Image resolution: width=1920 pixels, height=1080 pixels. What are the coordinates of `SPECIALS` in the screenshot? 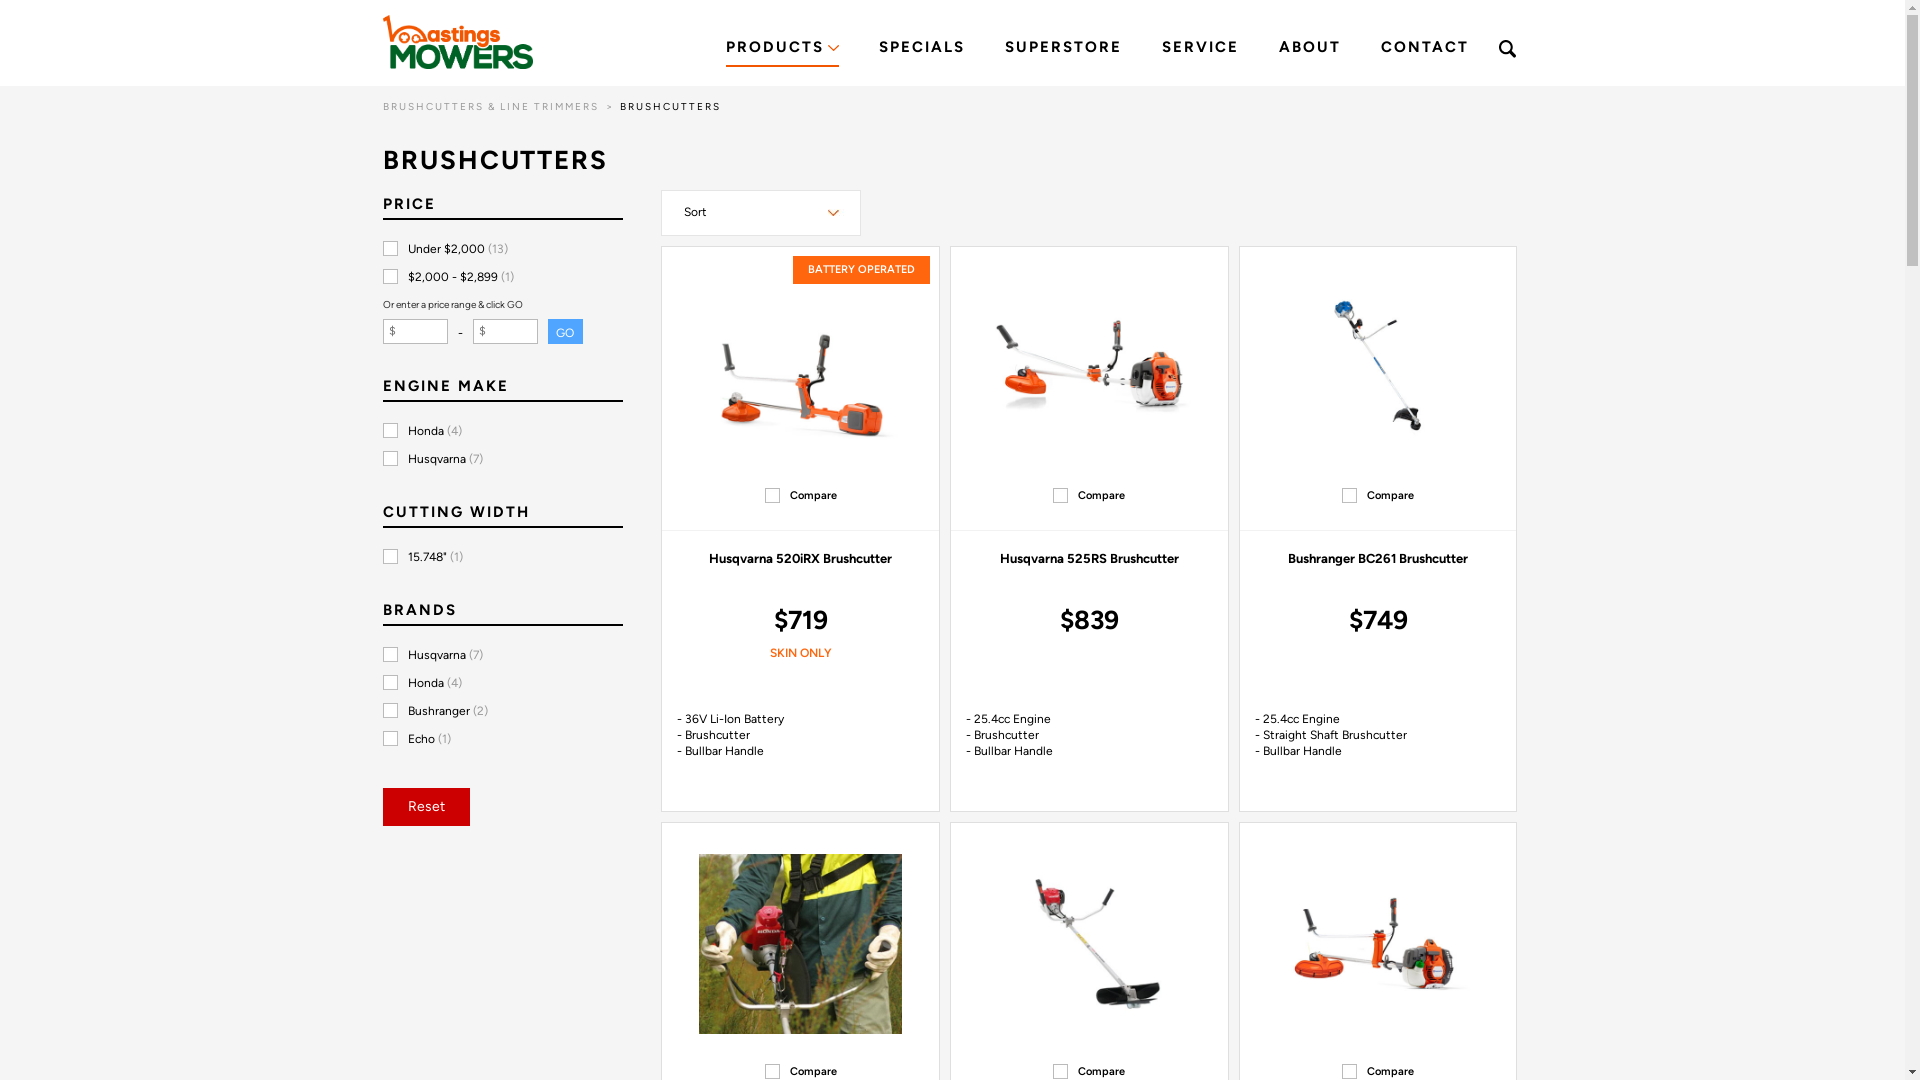 It's located at (921, 51).